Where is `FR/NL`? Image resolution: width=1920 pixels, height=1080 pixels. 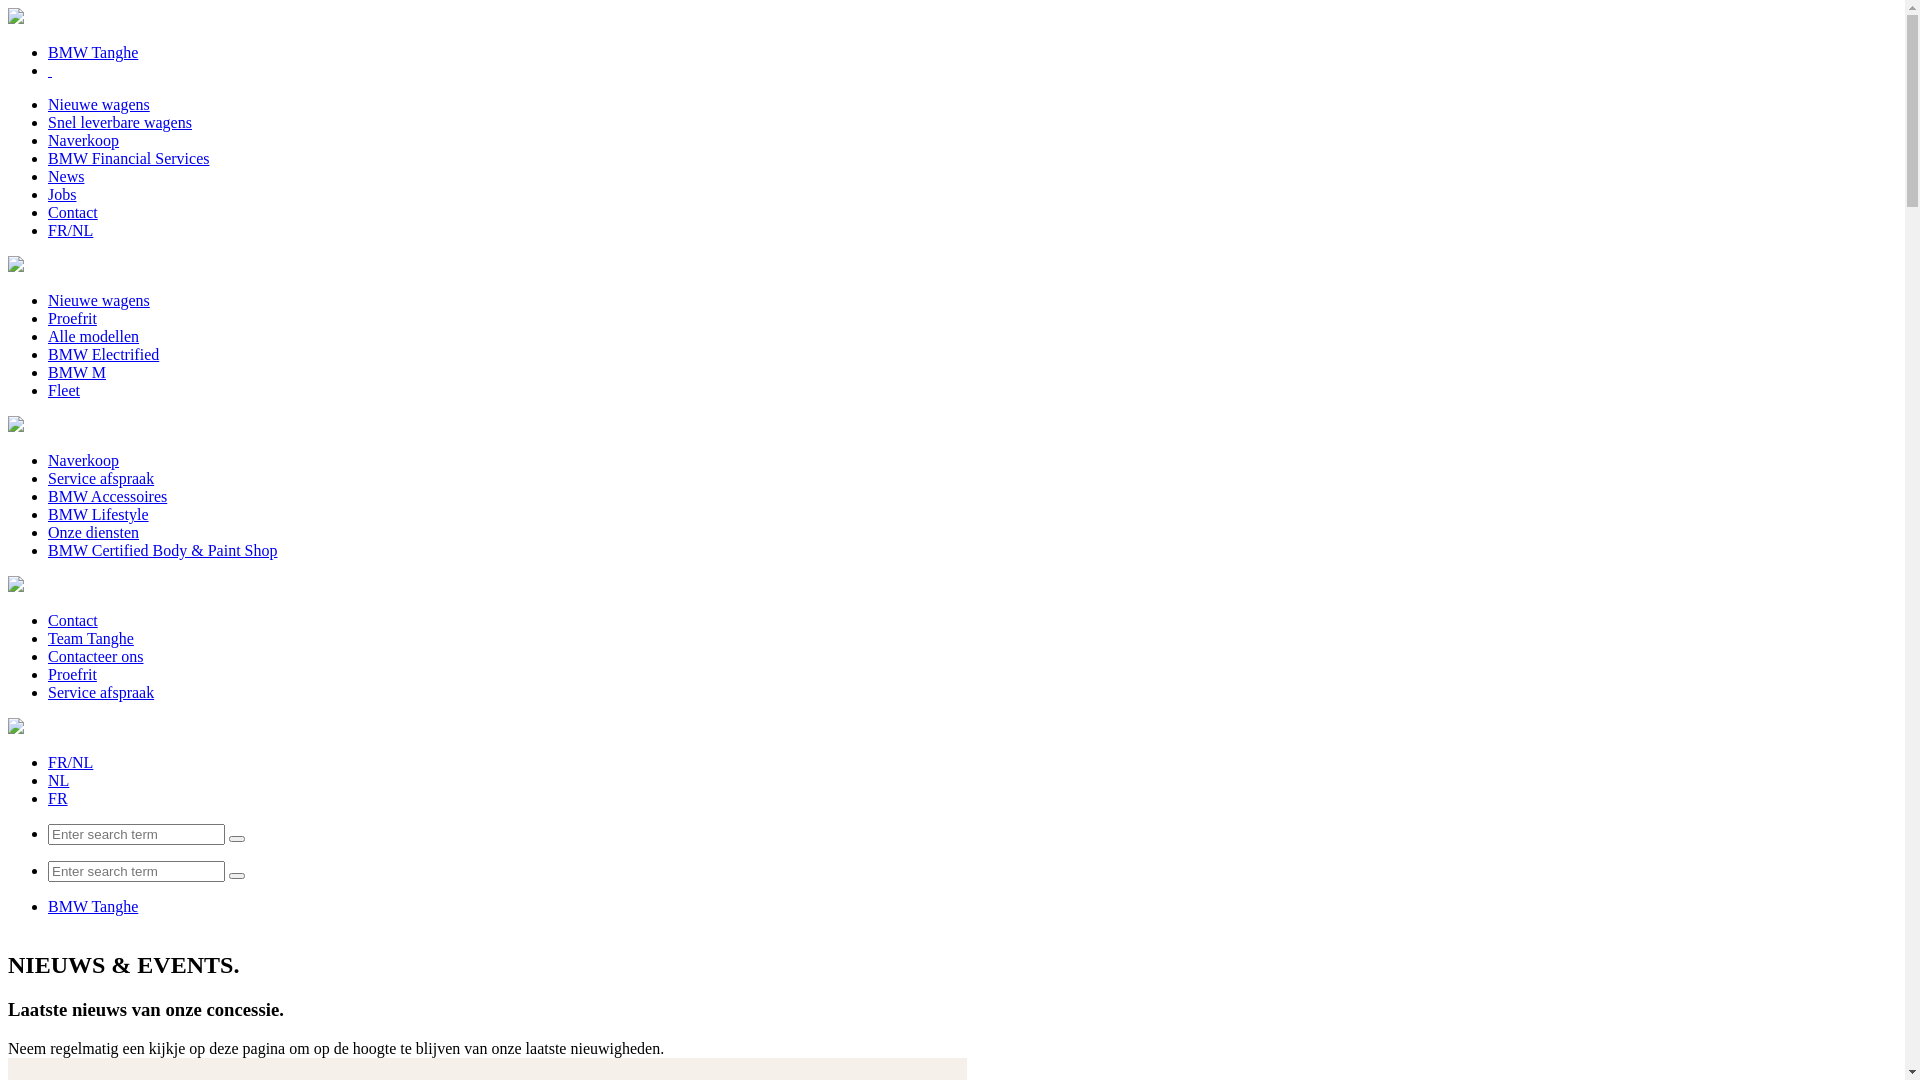 FR/NL is located at coordinates (70, 230).